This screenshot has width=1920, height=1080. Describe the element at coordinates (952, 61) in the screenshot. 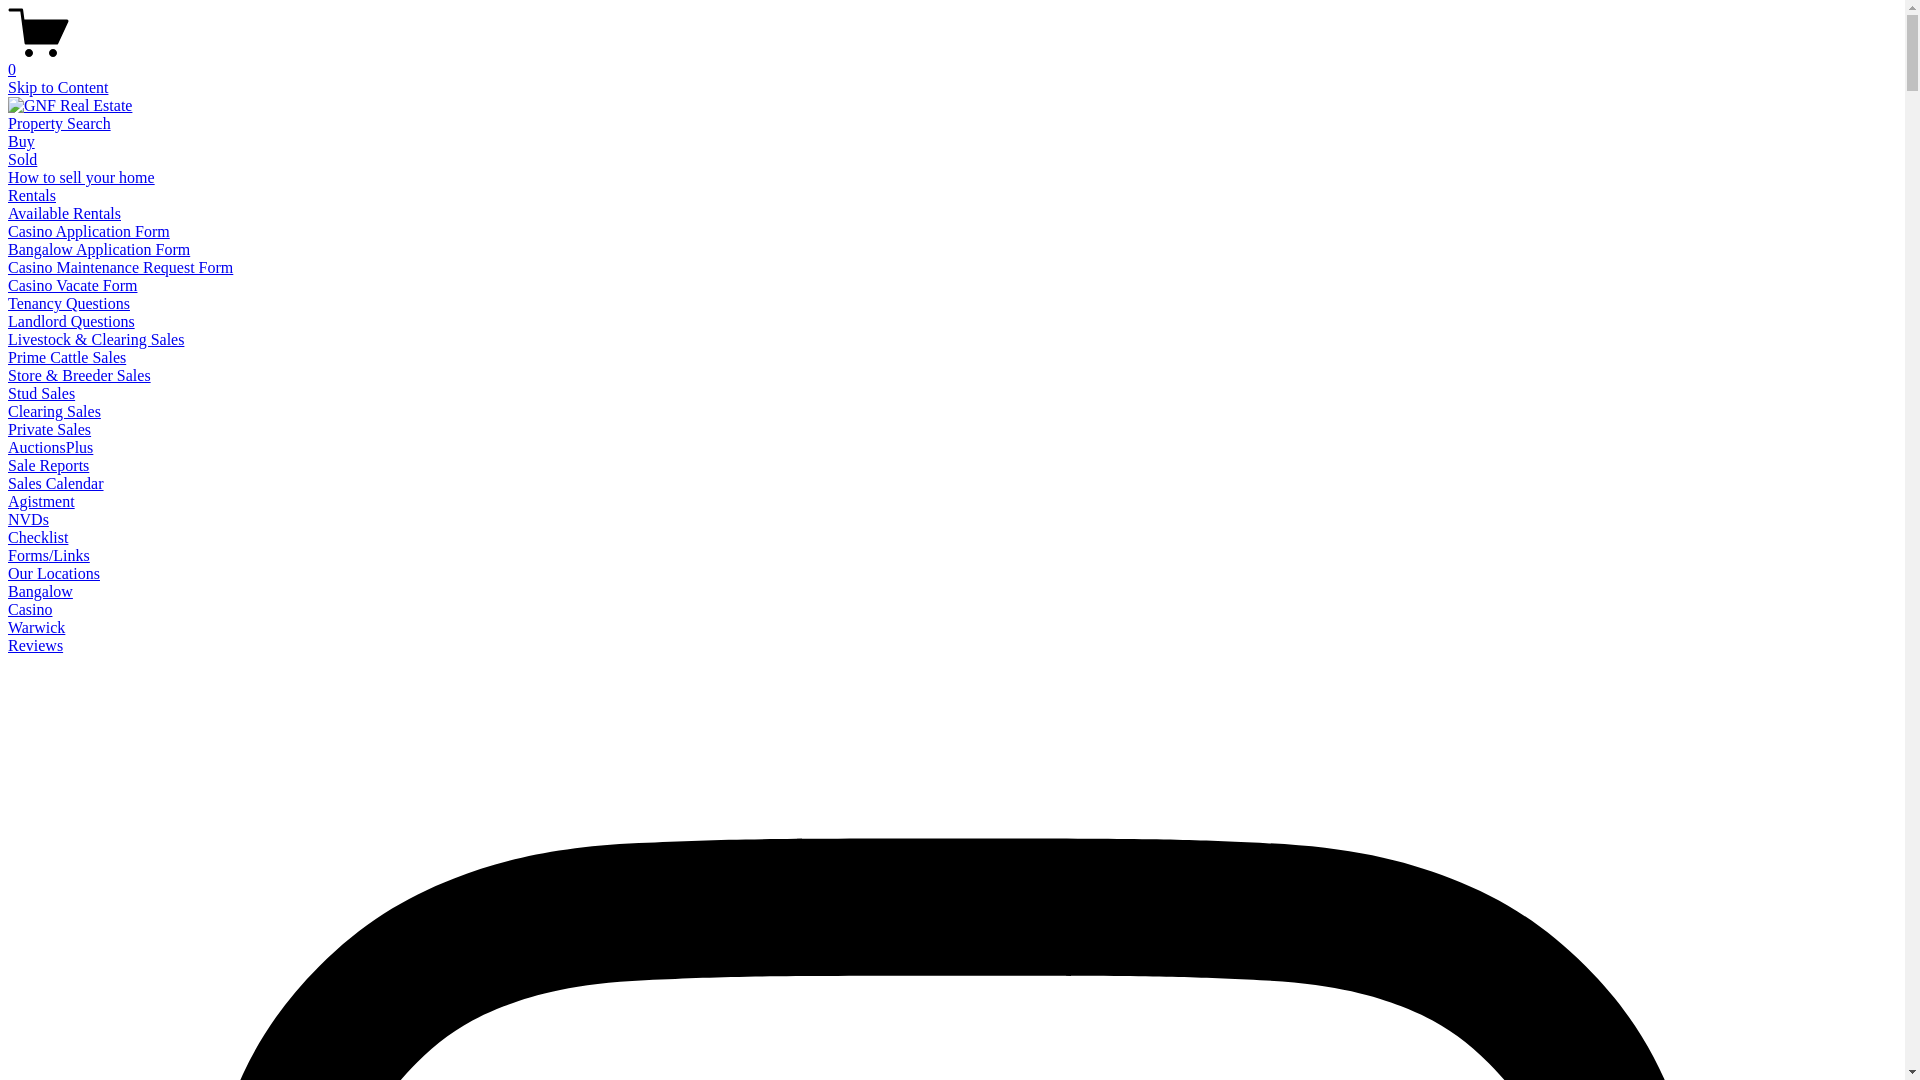

I see `0` at that location.